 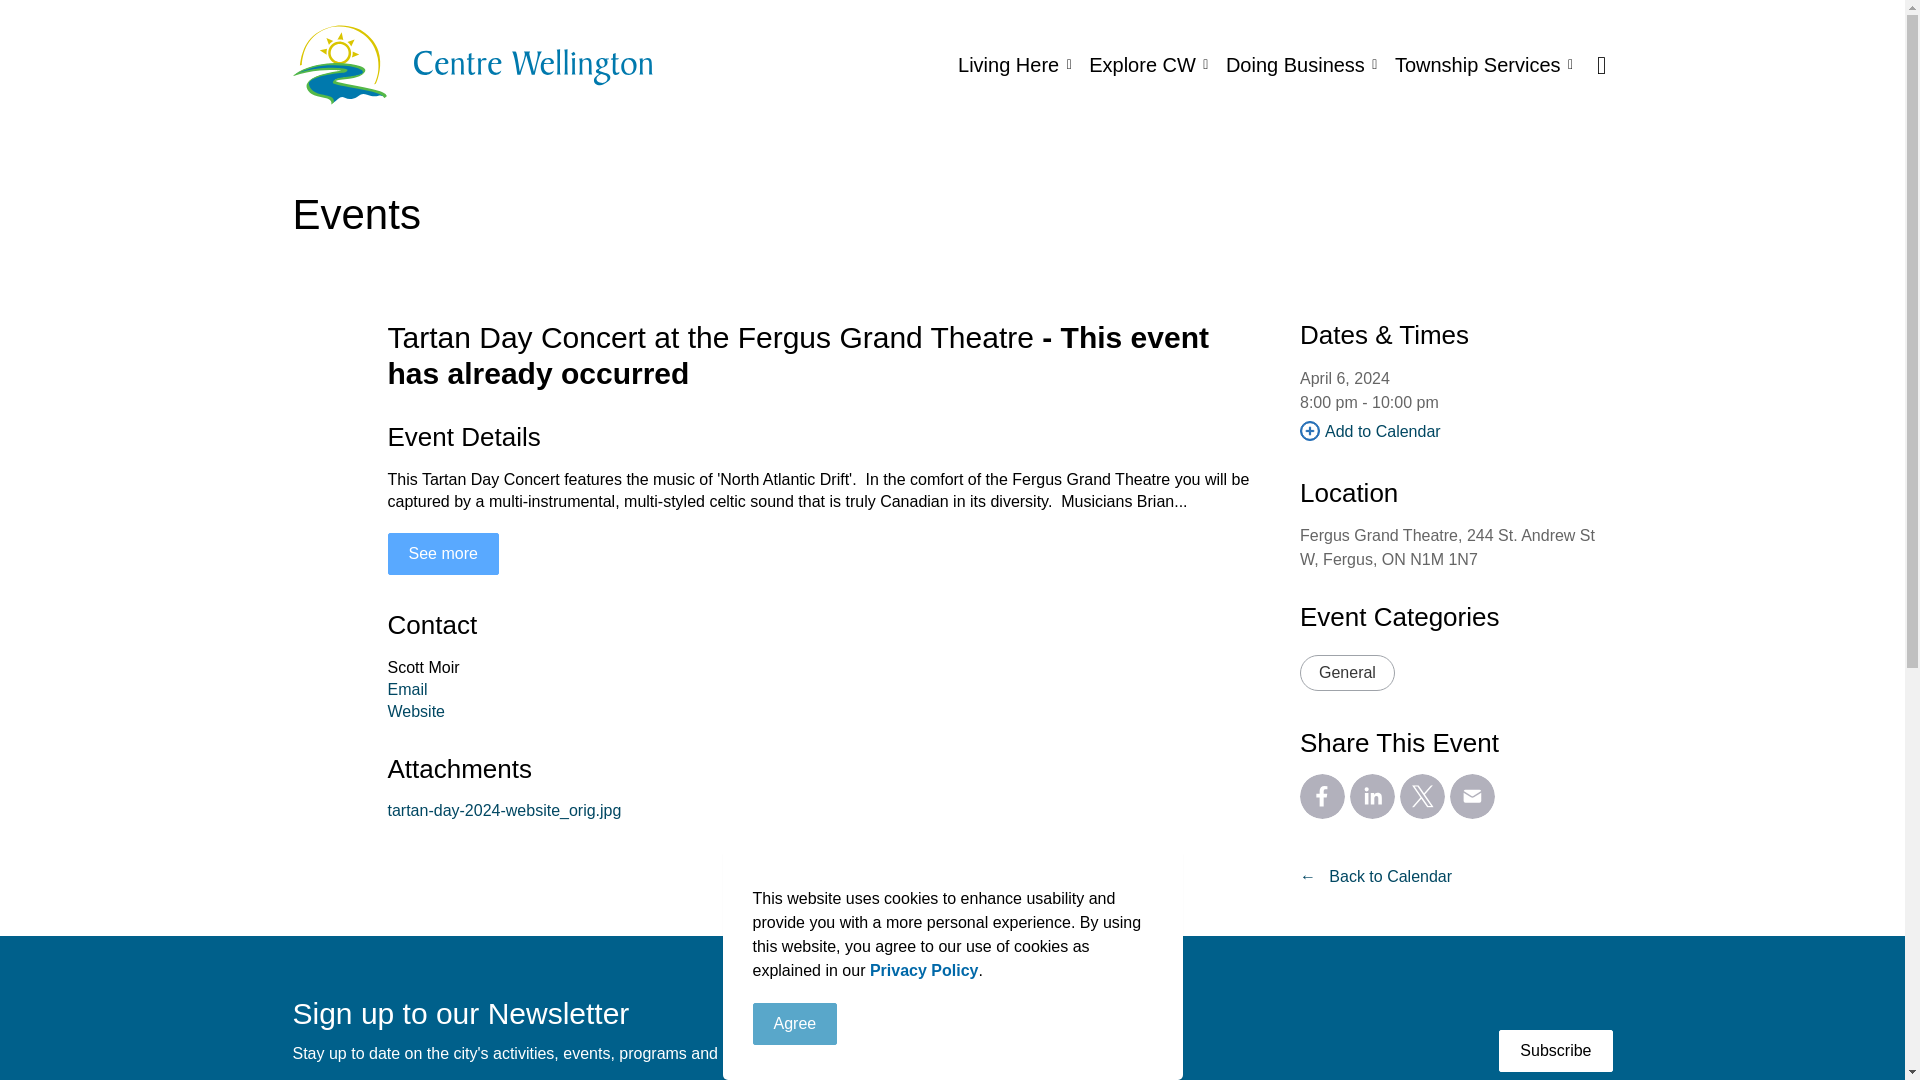 I want to click on Living Here, so click(x=1014, y=64).